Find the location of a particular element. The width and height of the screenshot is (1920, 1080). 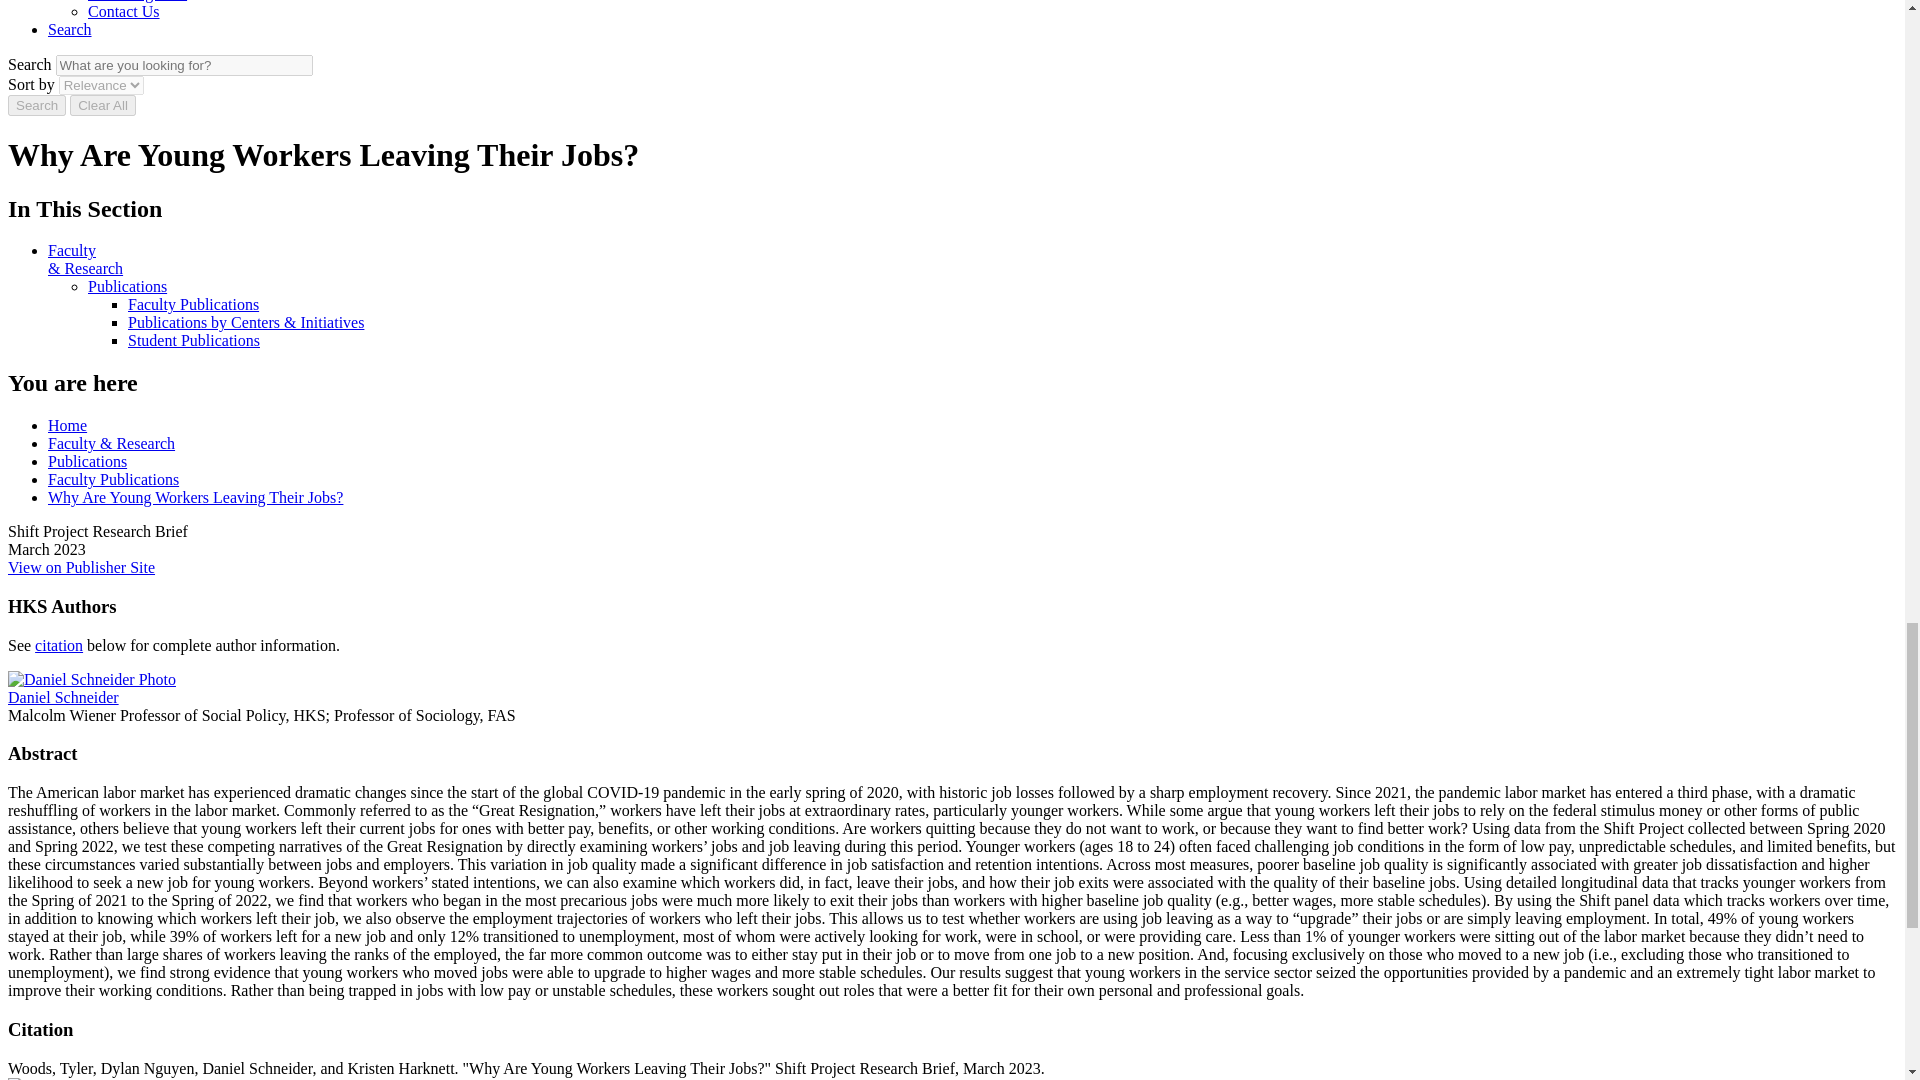

Publications at HKS is located at coordinates (128, 286).